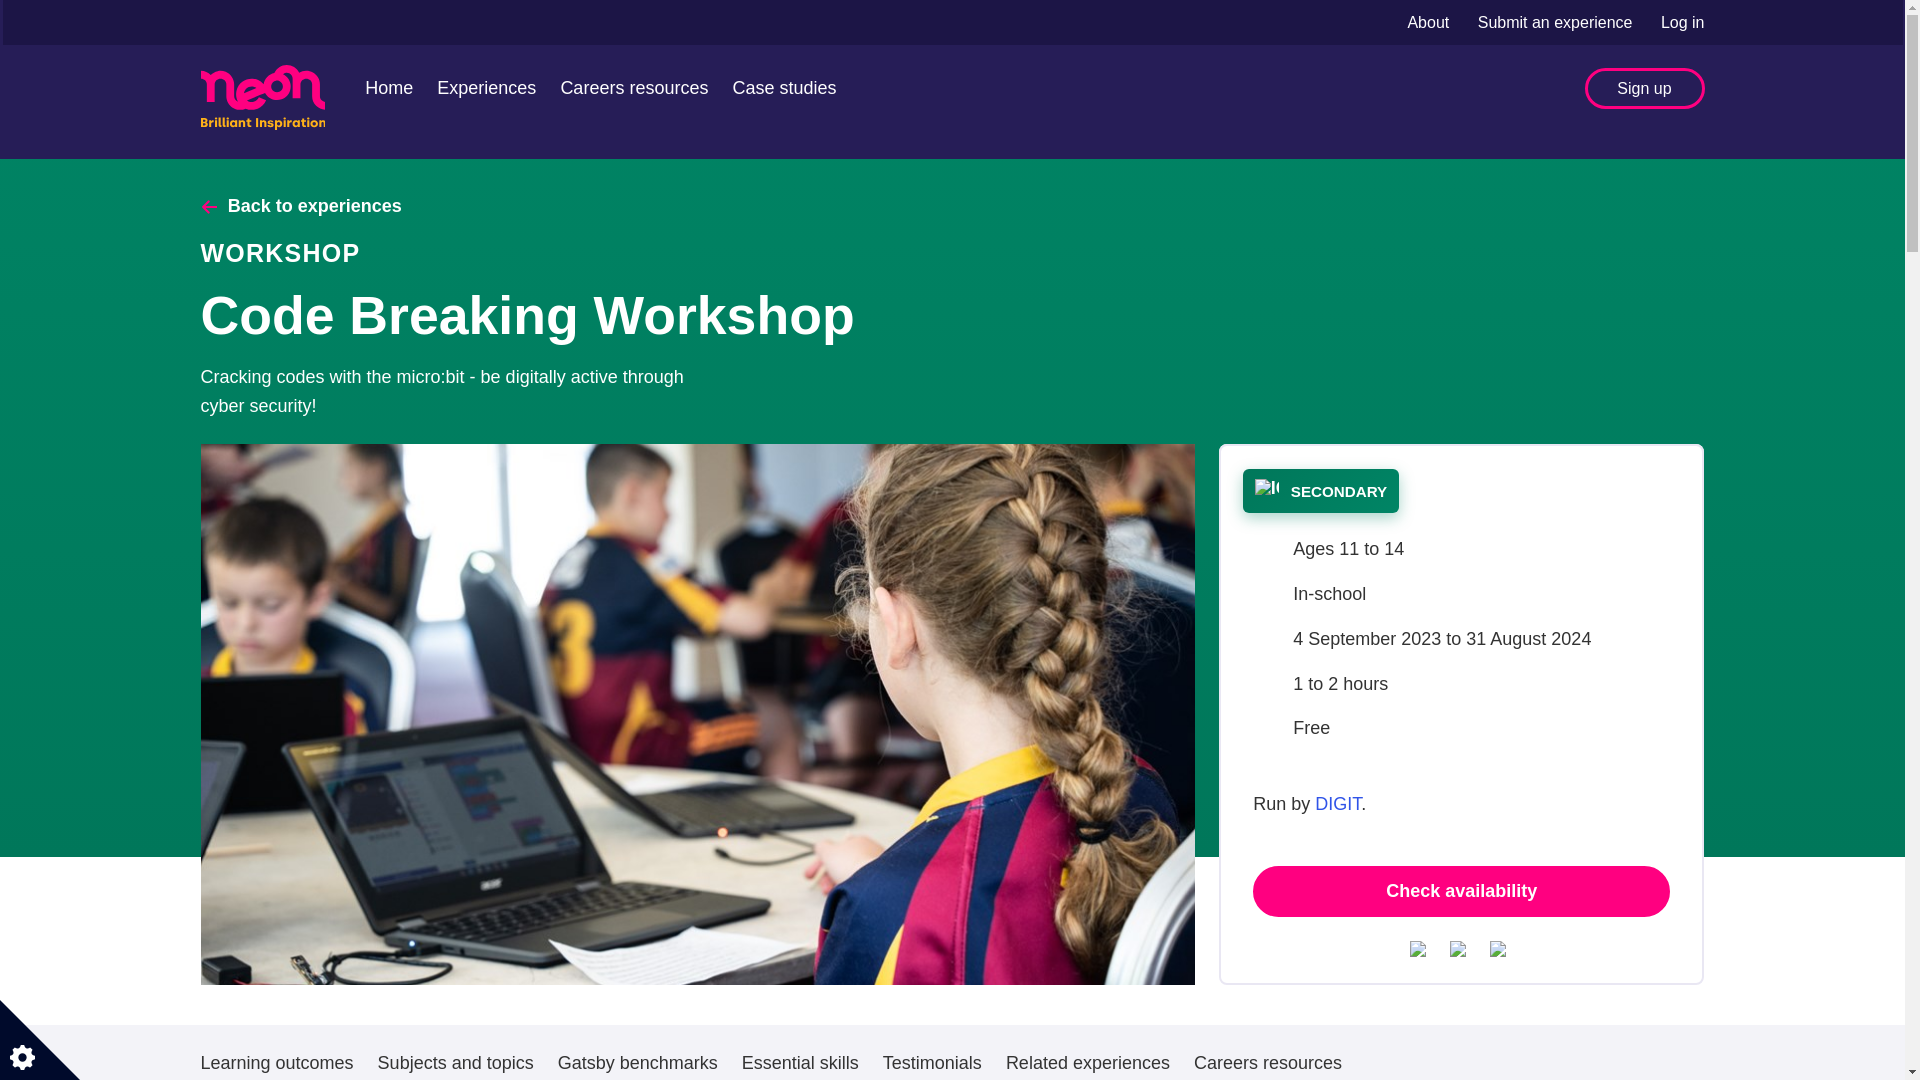 The height and width of the screenshot is (1080, 1920). Describe the element at coordinates (276, 1052) in the screenshot. I see `Learning outcomes` at that location.